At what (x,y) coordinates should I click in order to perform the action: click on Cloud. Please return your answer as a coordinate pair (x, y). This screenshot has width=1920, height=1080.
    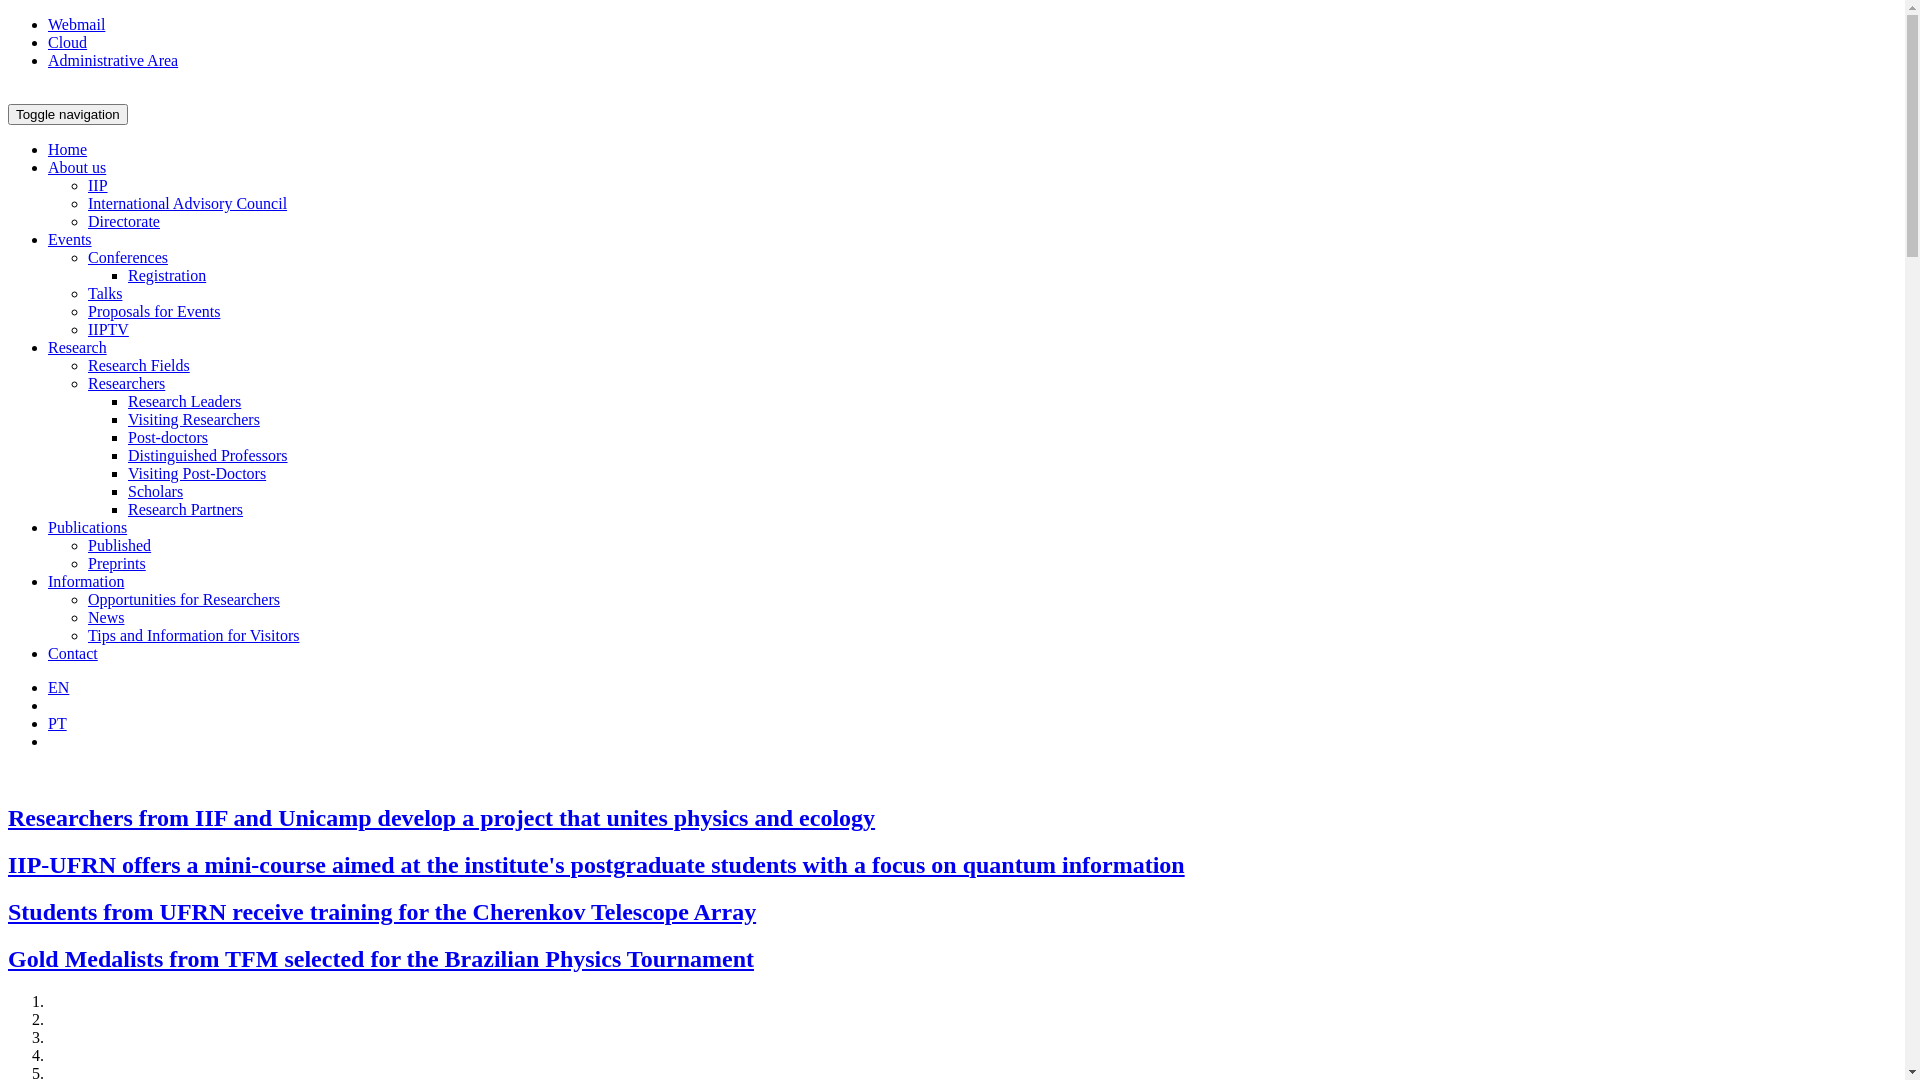
    Looking at the image, I should click on (68, 42).